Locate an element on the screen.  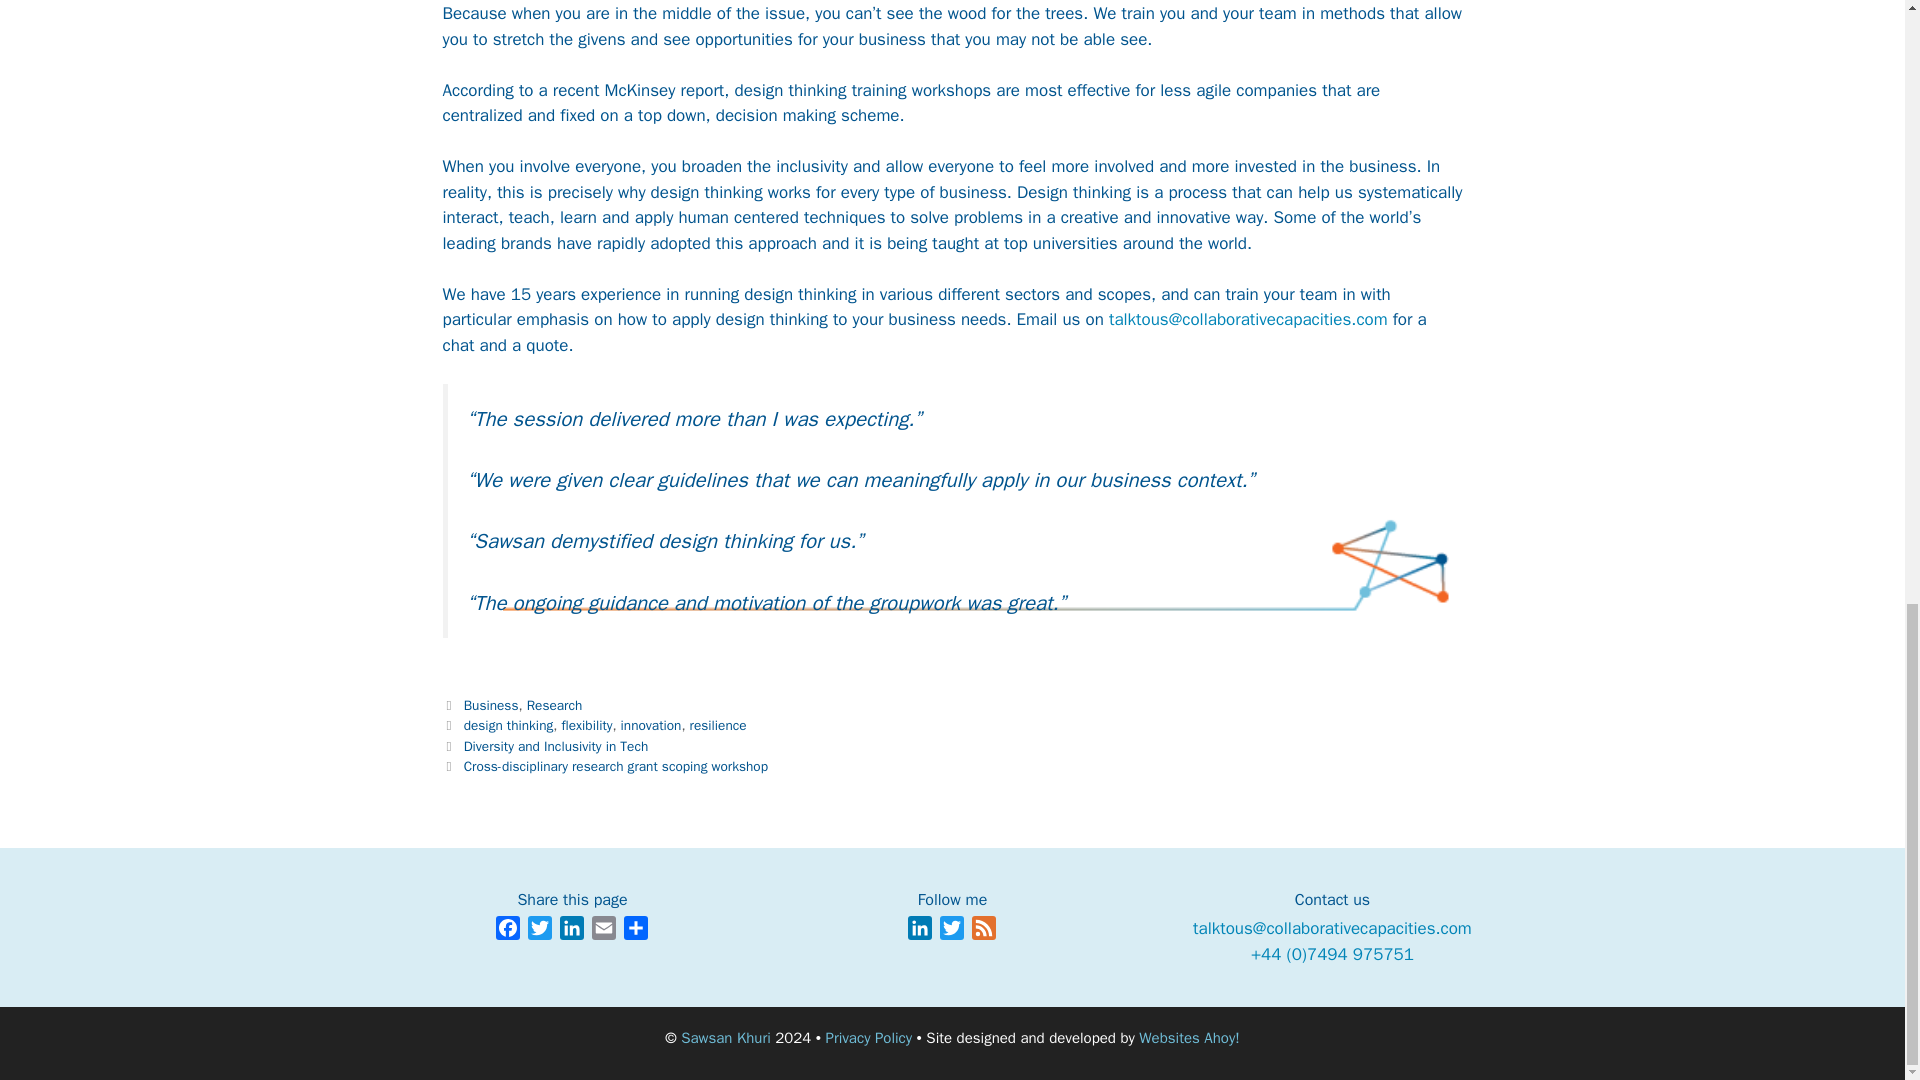
LinkedIn is located at coordinates (920, 931).